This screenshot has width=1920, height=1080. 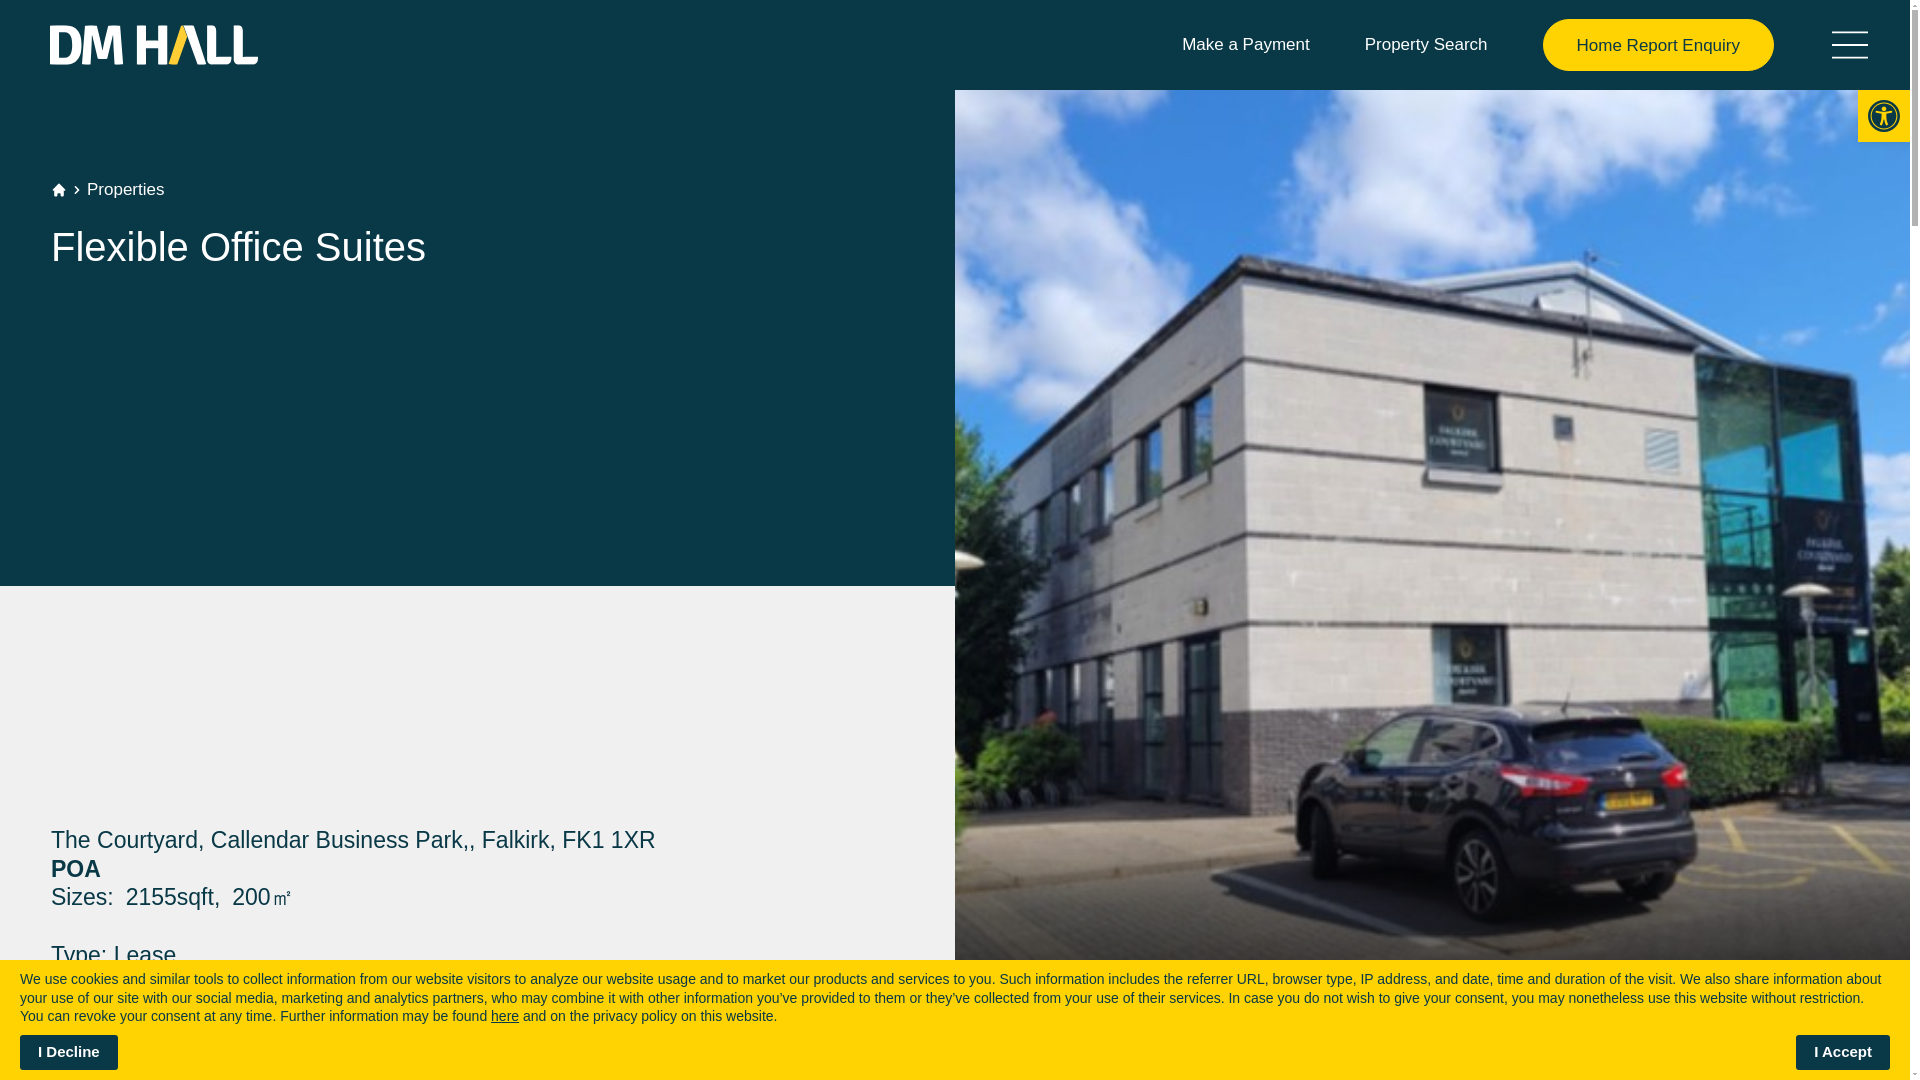 What do you see at coordinates (1246, 45) in the screenshot?
I see `Make a Payment` at bounding box center [1246, 45].